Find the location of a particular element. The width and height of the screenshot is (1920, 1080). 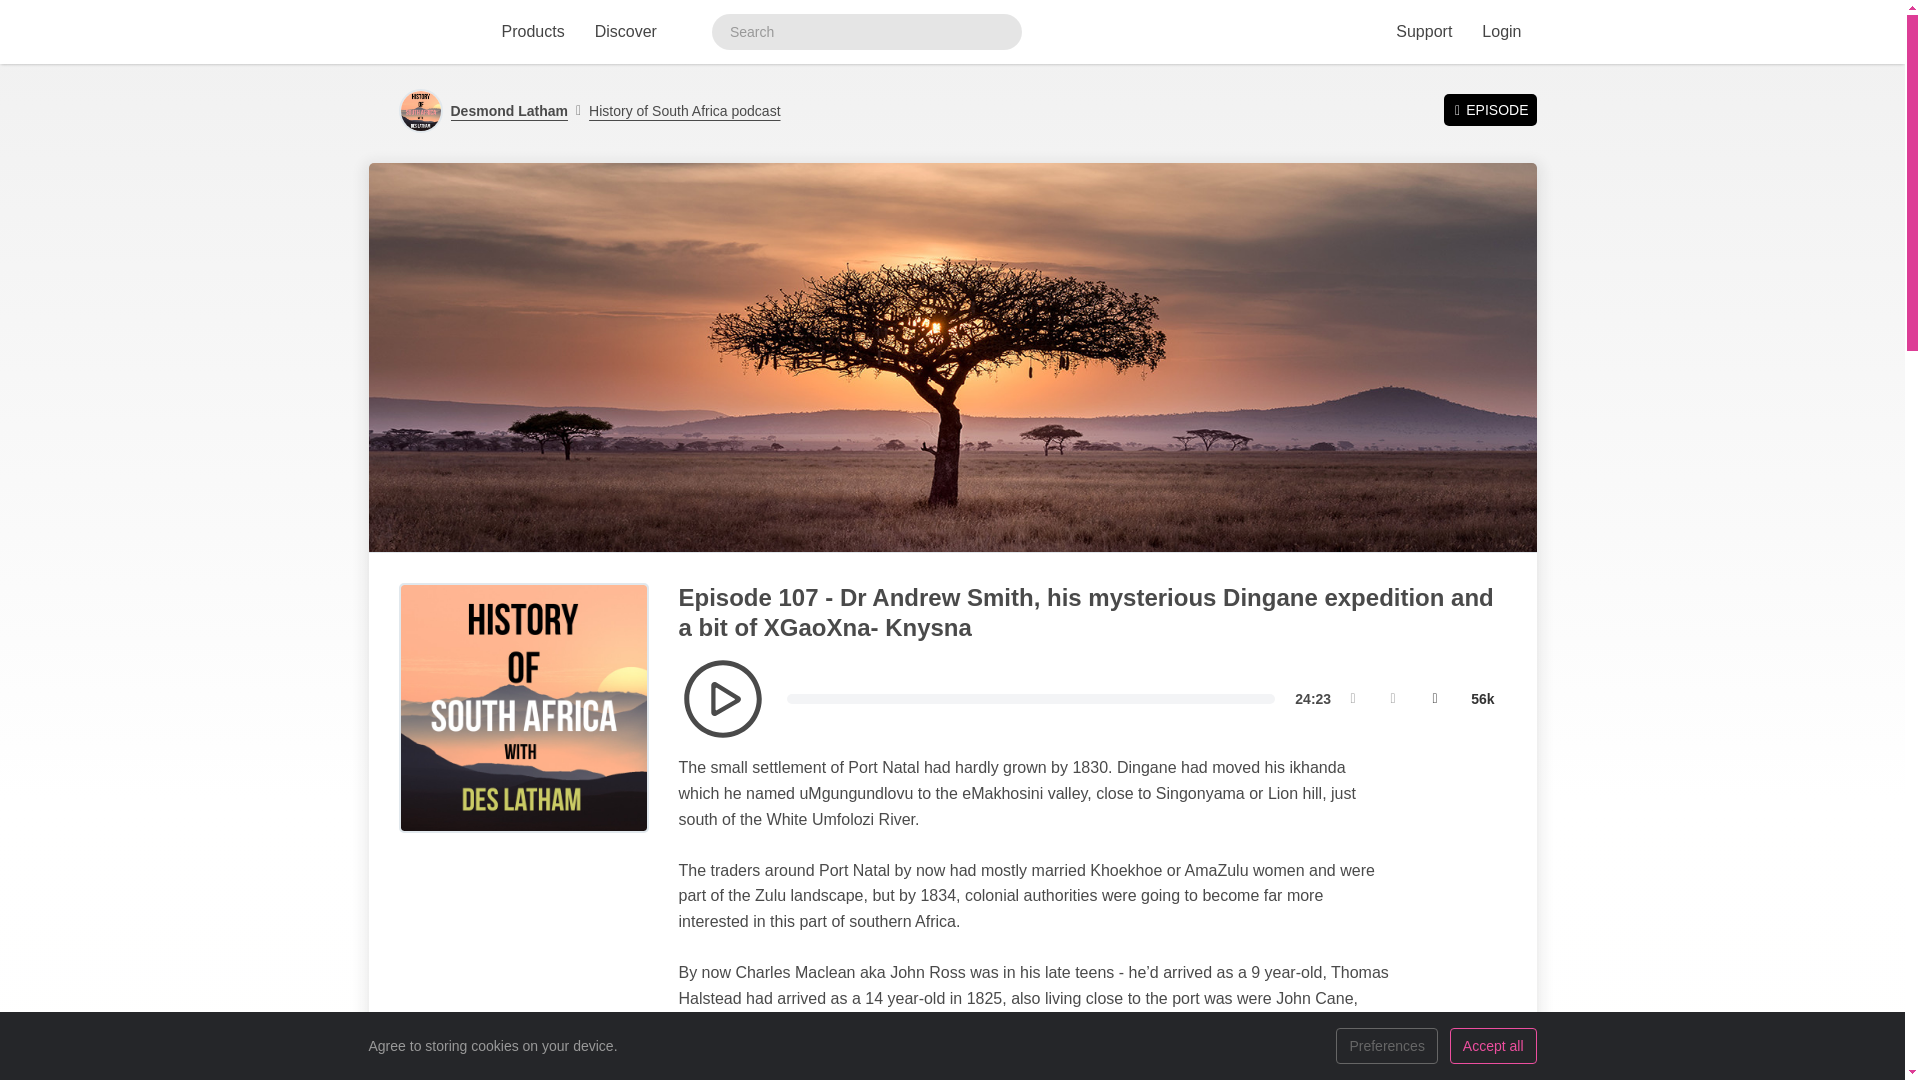

Desmond Latham is located at coordinates (508, 110).